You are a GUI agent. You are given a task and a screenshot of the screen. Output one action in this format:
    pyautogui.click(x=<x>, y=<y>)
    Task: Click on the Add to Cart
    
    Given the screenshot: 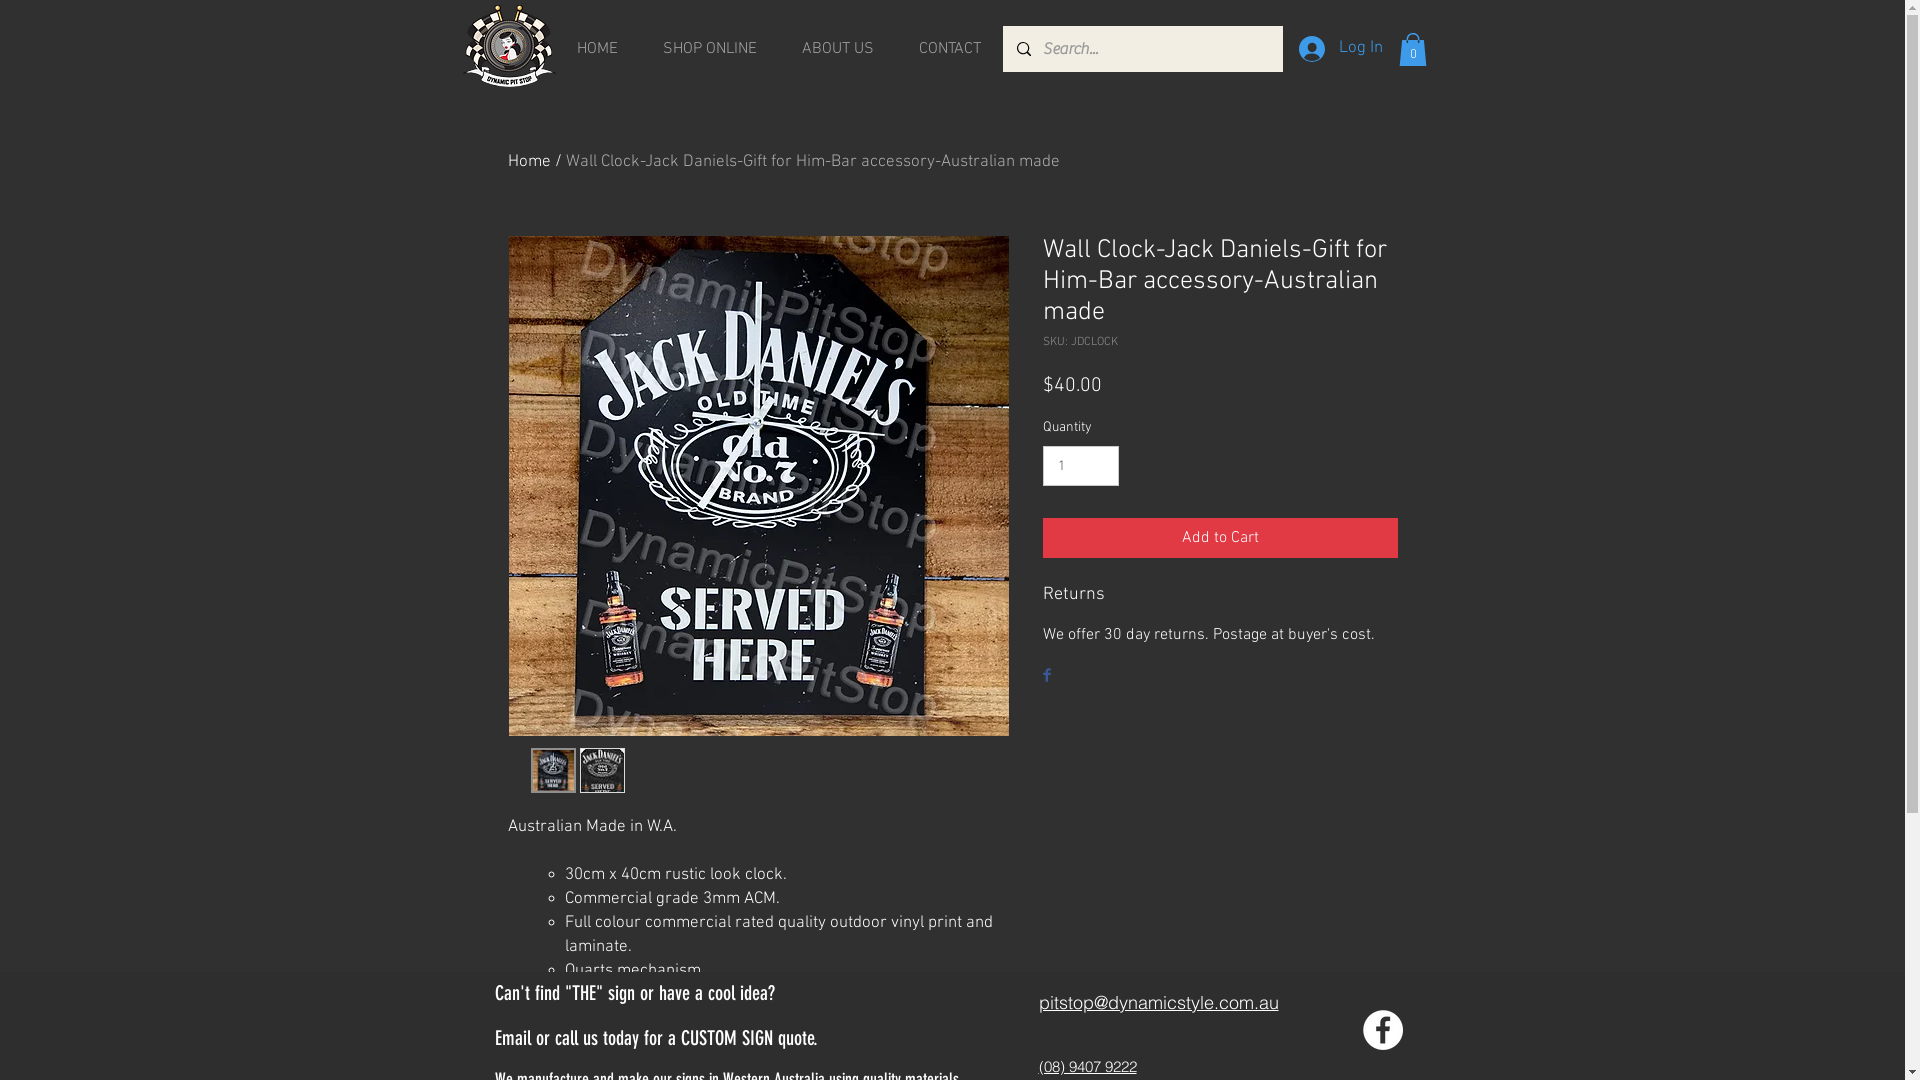 What is the action you would take?
    pyautogui.click(x=1220, y=538)
    